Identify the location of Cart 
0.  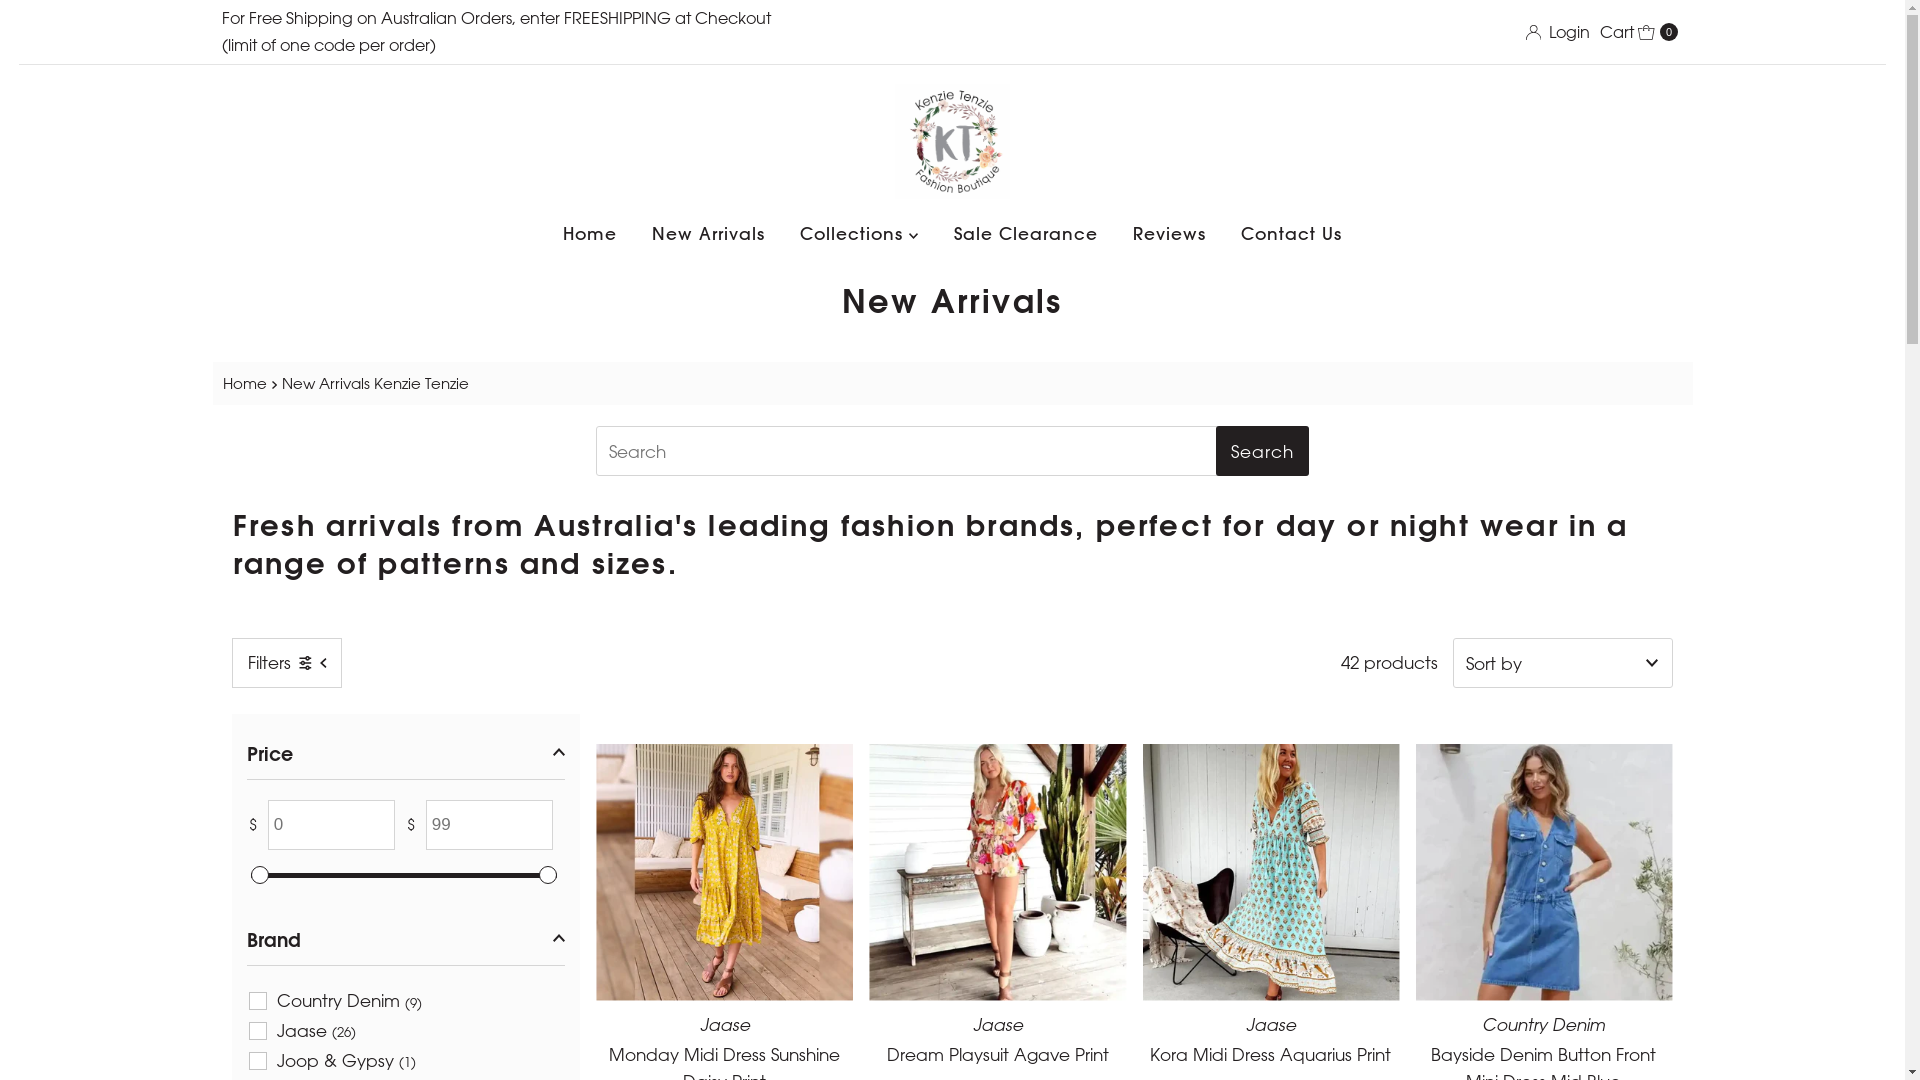
(1639, 32).